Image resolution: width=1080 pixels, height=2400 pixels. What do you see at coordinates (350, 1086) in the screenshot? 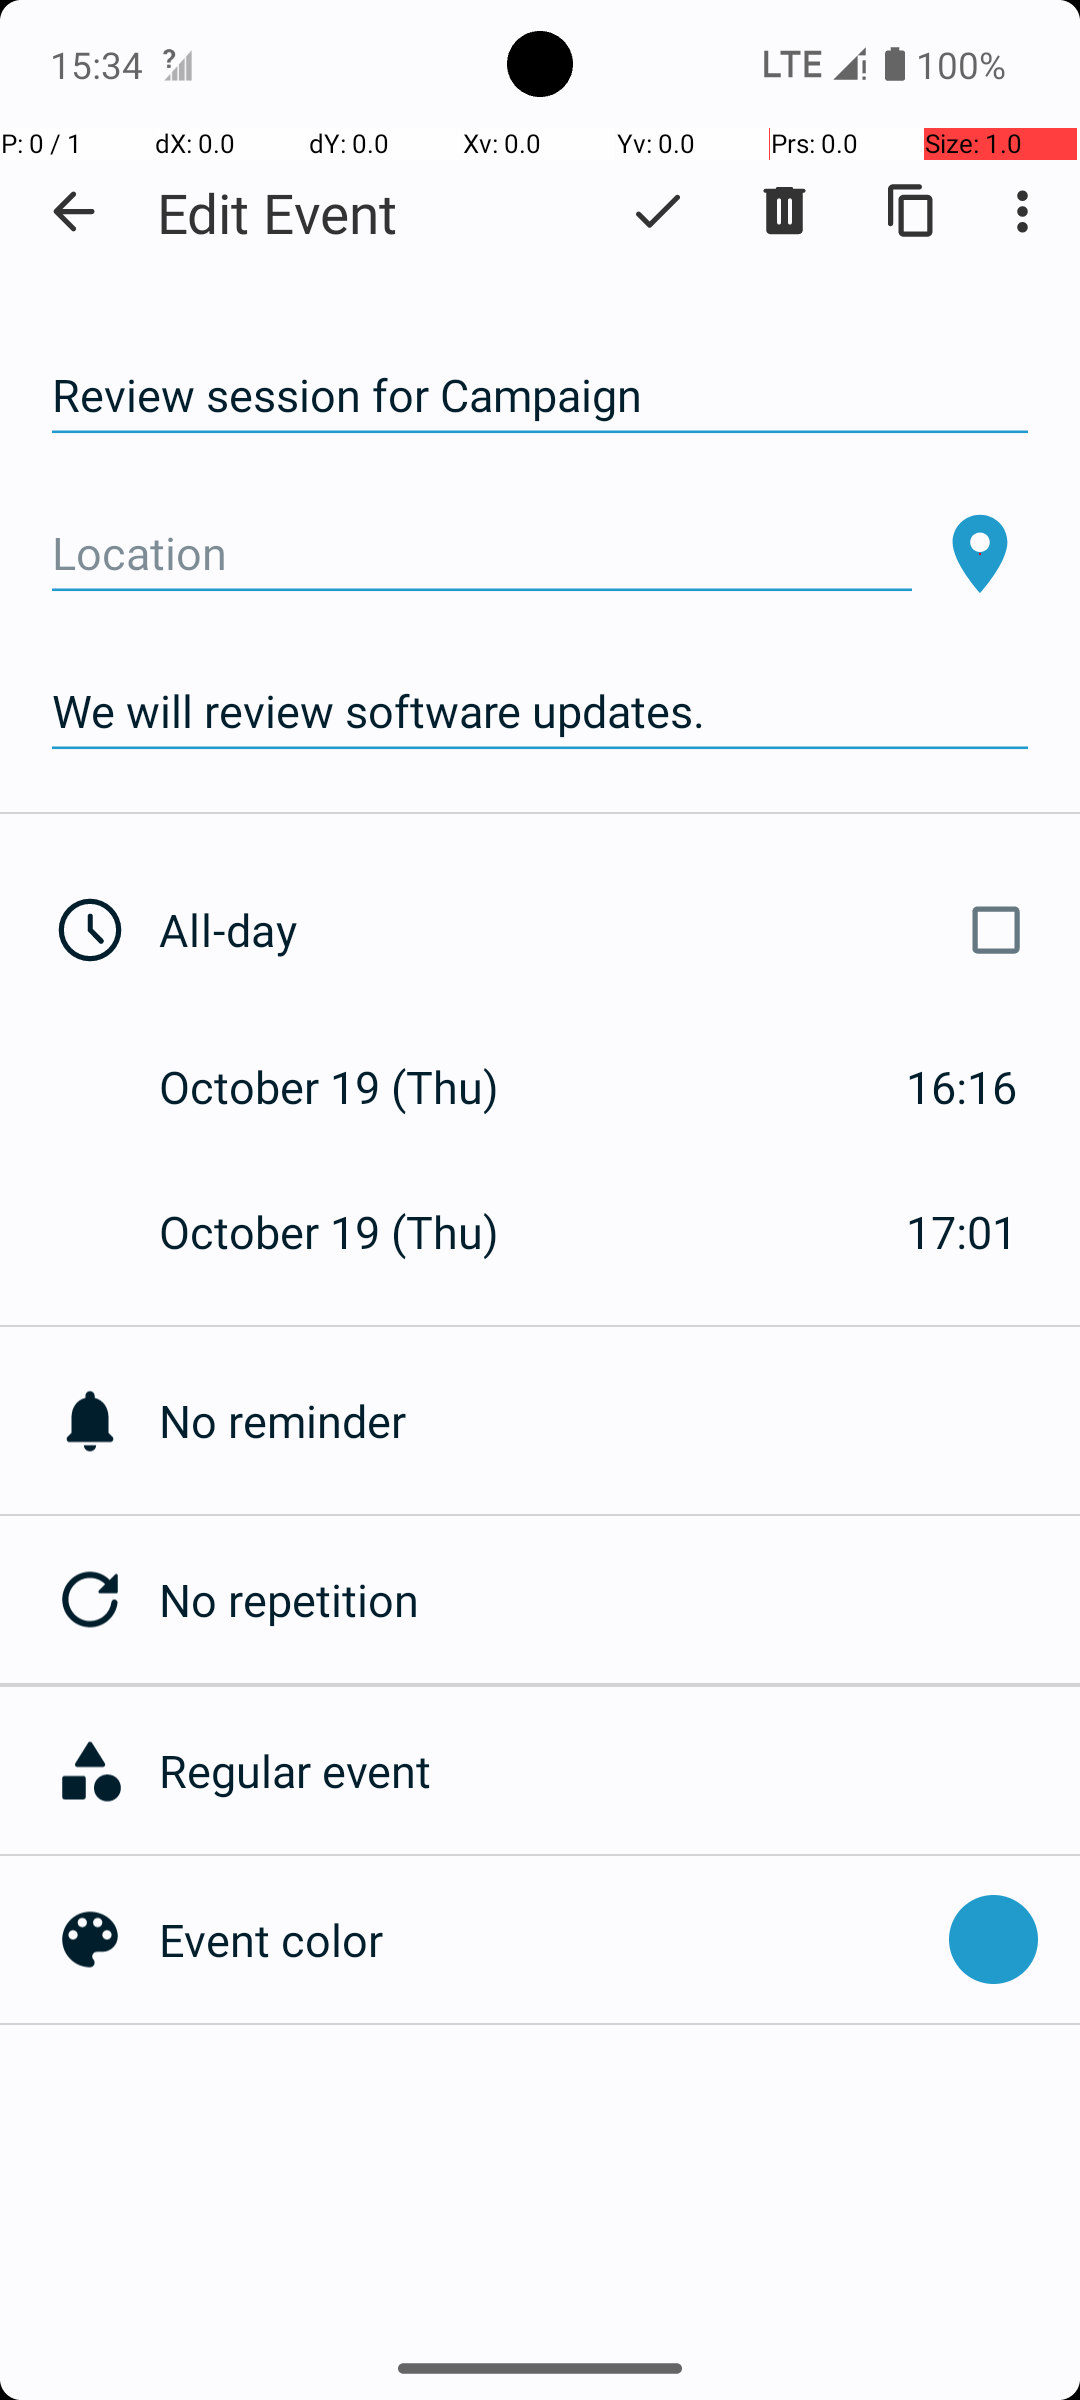
I see `October 19 (Thu)` at bounding box center [350, 1086].